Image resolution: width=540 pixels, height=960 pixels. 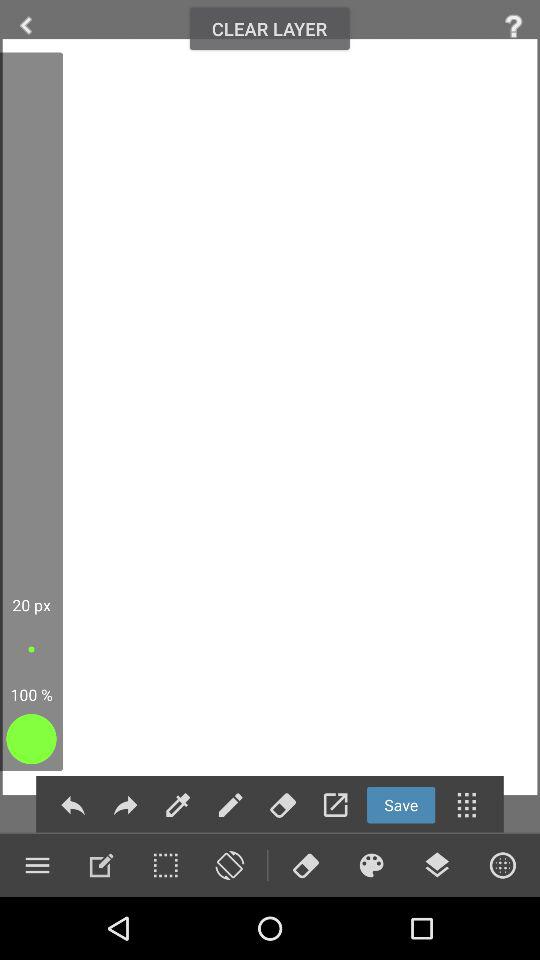 What do you see at coordinates (101, 865) in the screenshot?
I see `draw` at bounding box center [101, 865].